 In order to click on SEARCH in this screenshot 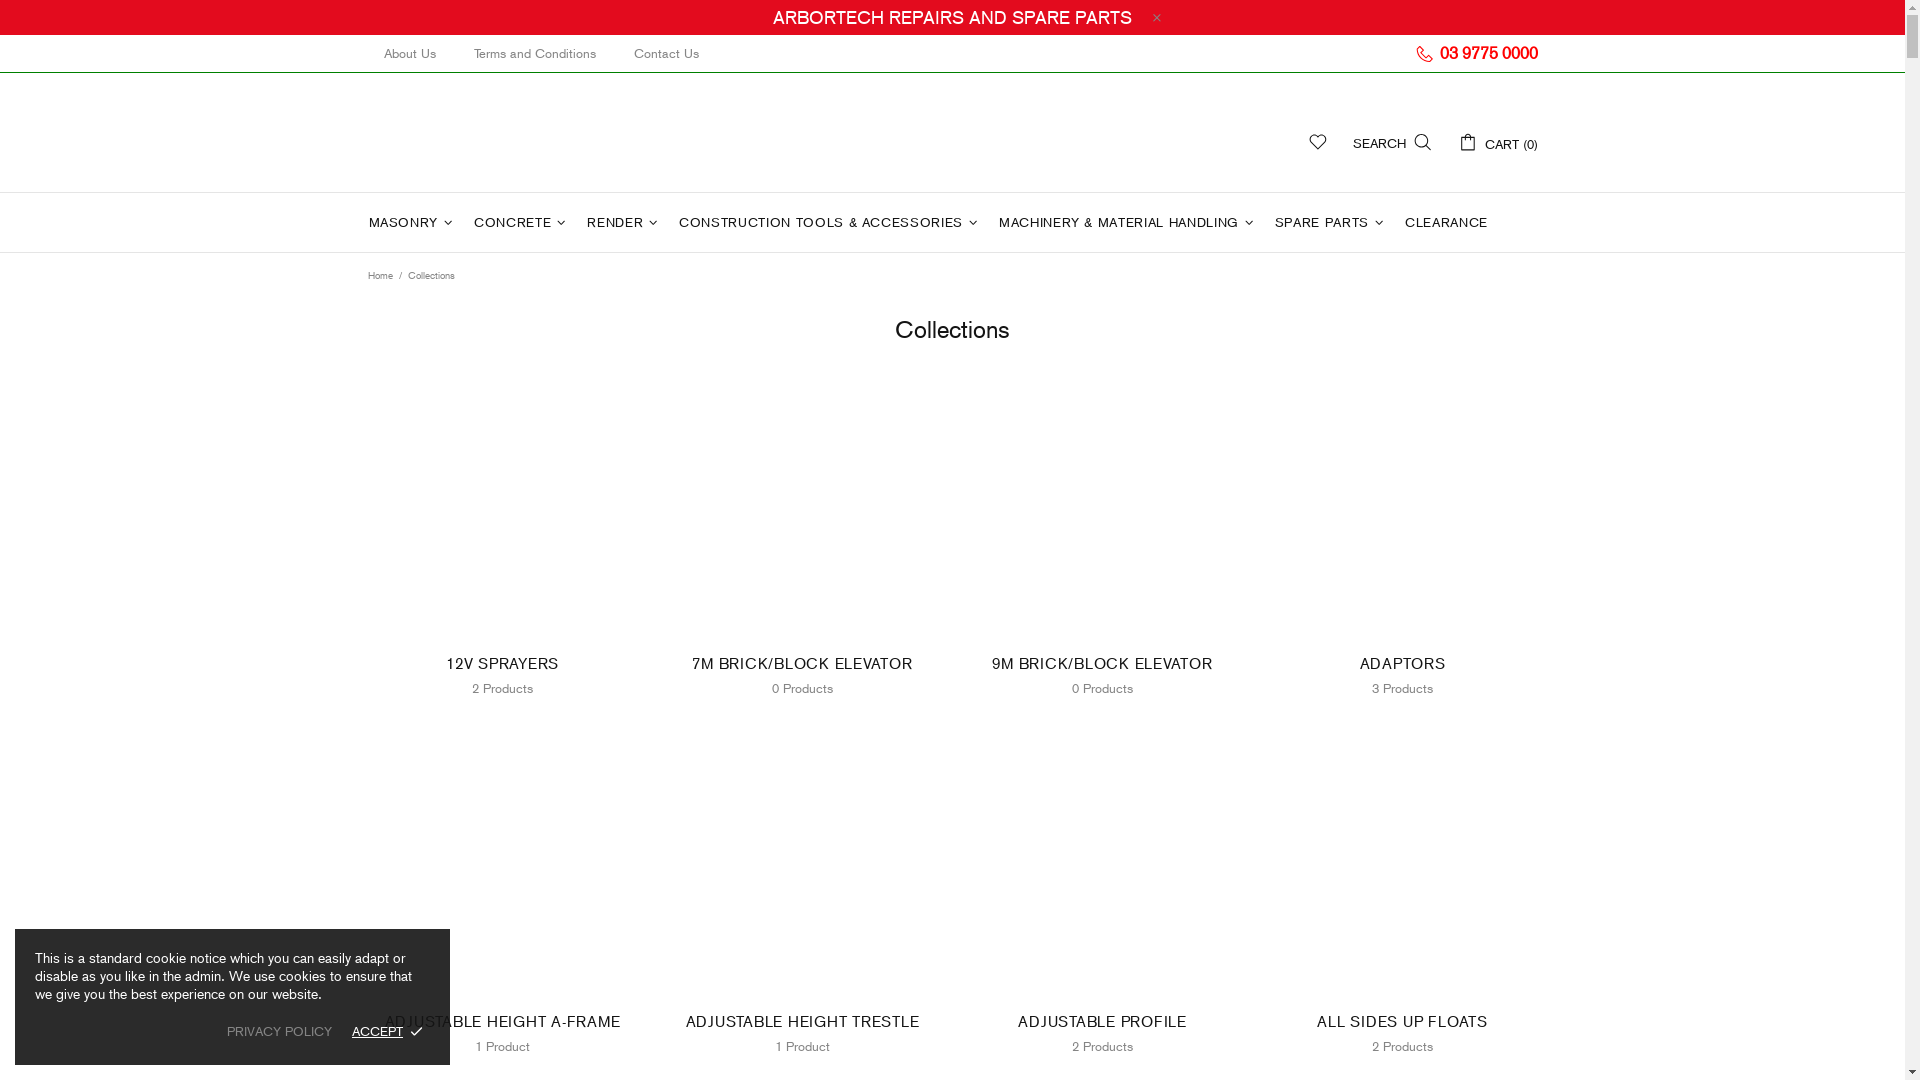, I will do `click(1392, 142)`.